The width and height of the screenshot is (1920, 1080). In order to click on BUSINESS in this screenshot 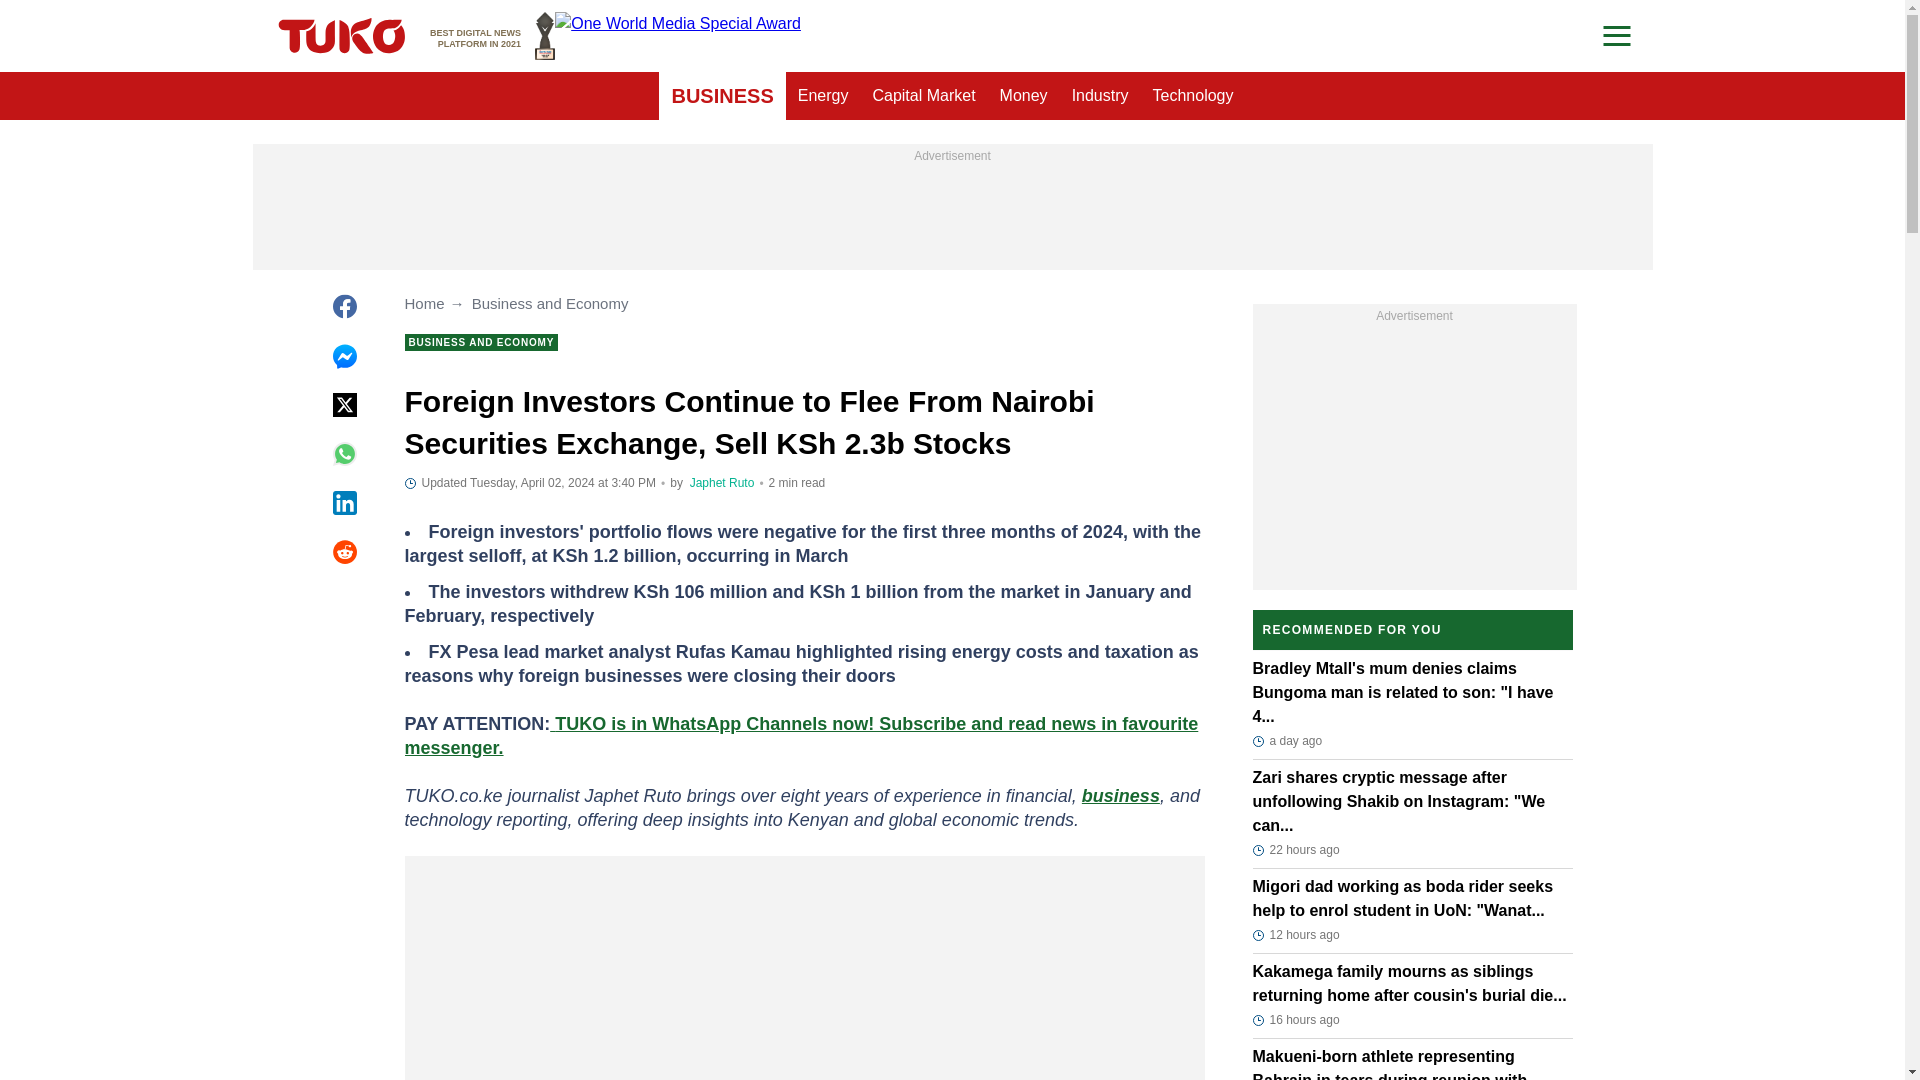, I will do `click(492, 36)`.